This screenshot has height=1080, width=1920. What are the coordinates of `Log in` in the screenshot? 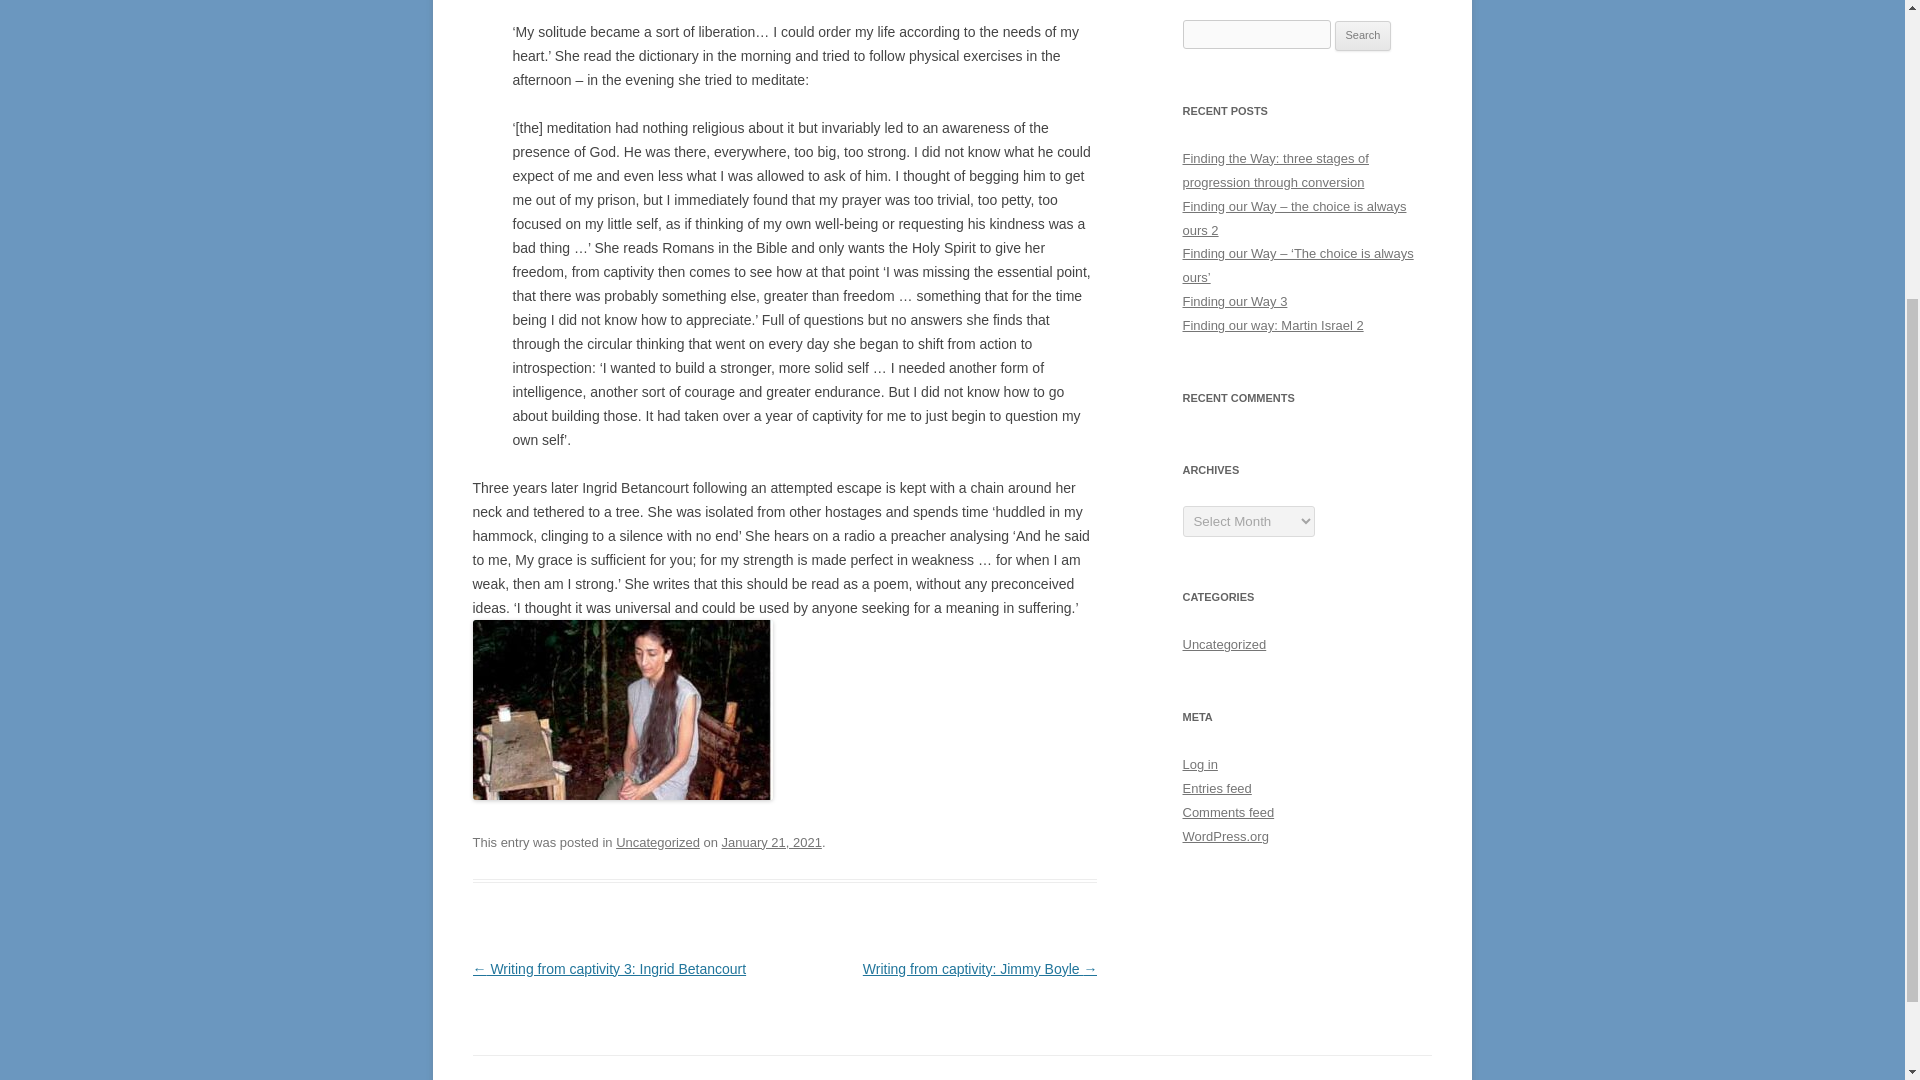 It's located at (1200, 764).